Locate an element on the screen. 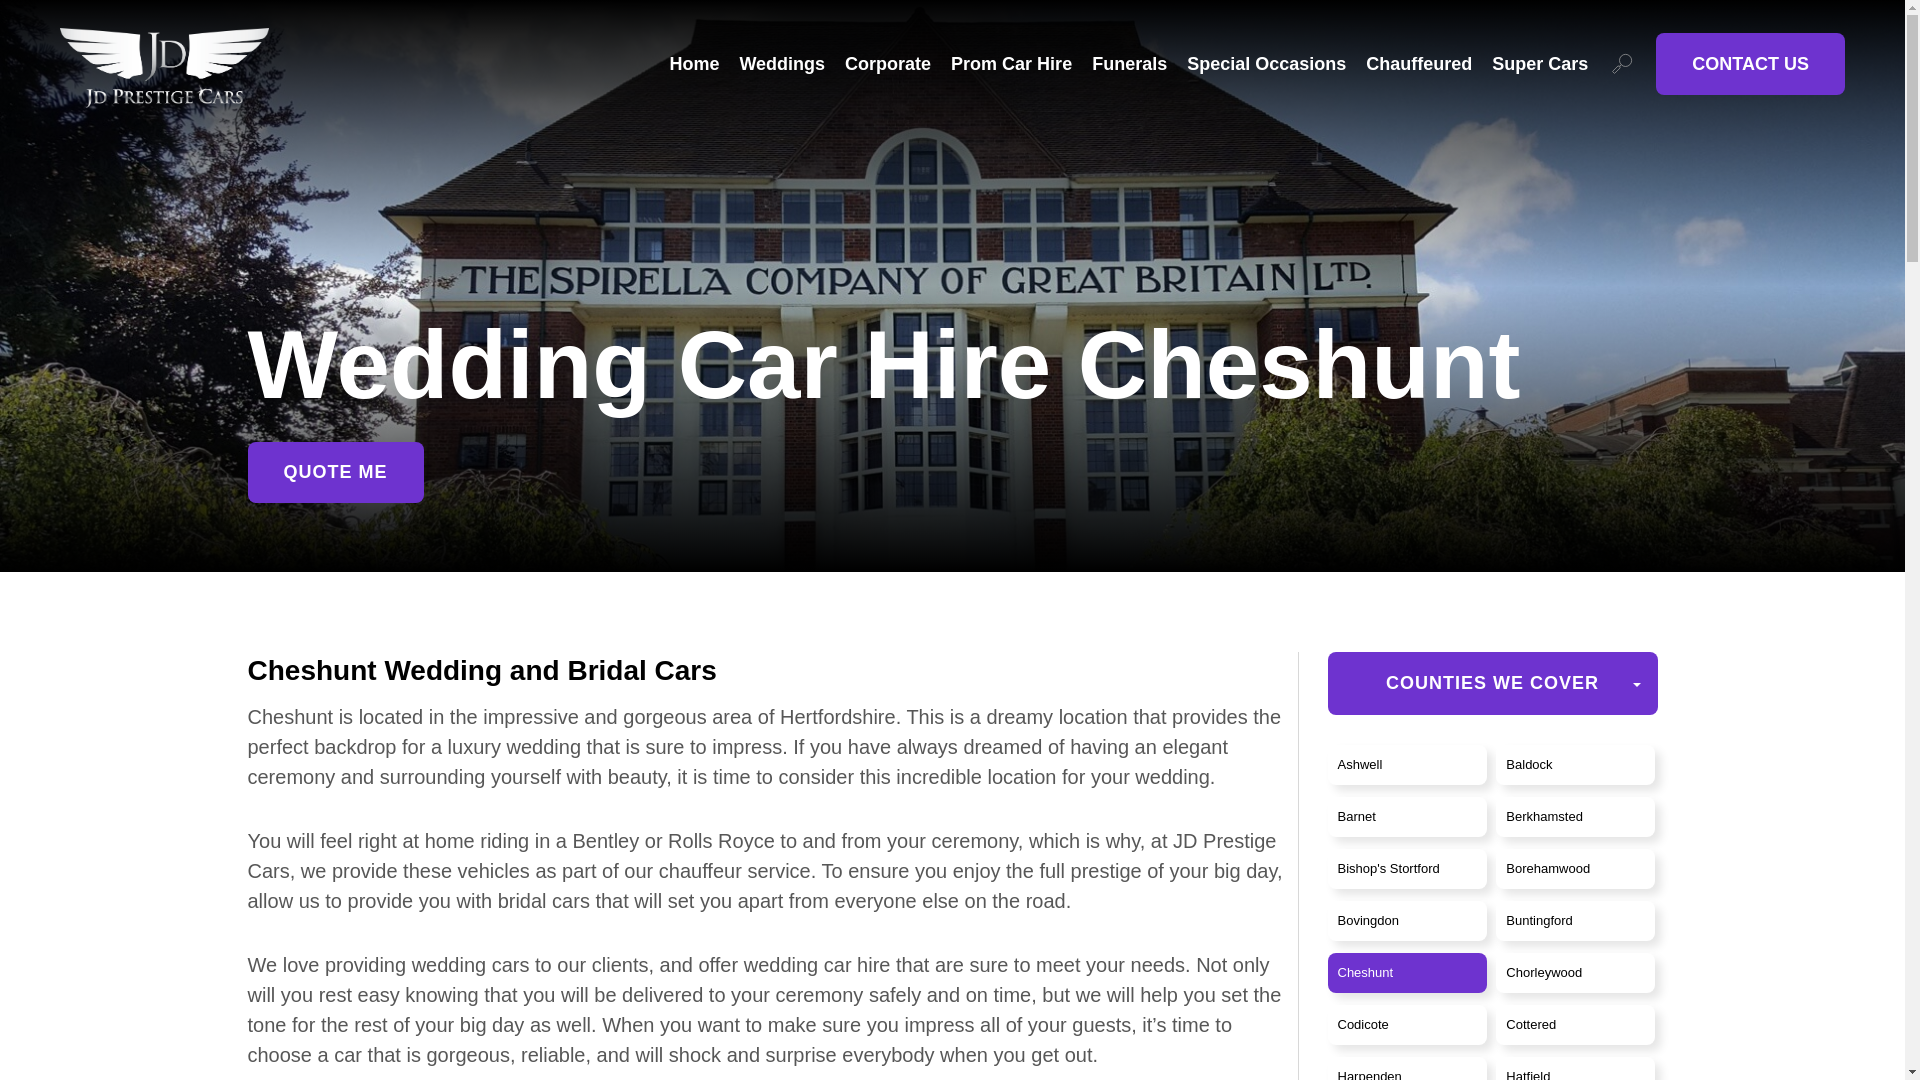 Image resolution: width=1920 pixels, height=1080 pixels. Super Cars is located at coordinates (1539, 63).